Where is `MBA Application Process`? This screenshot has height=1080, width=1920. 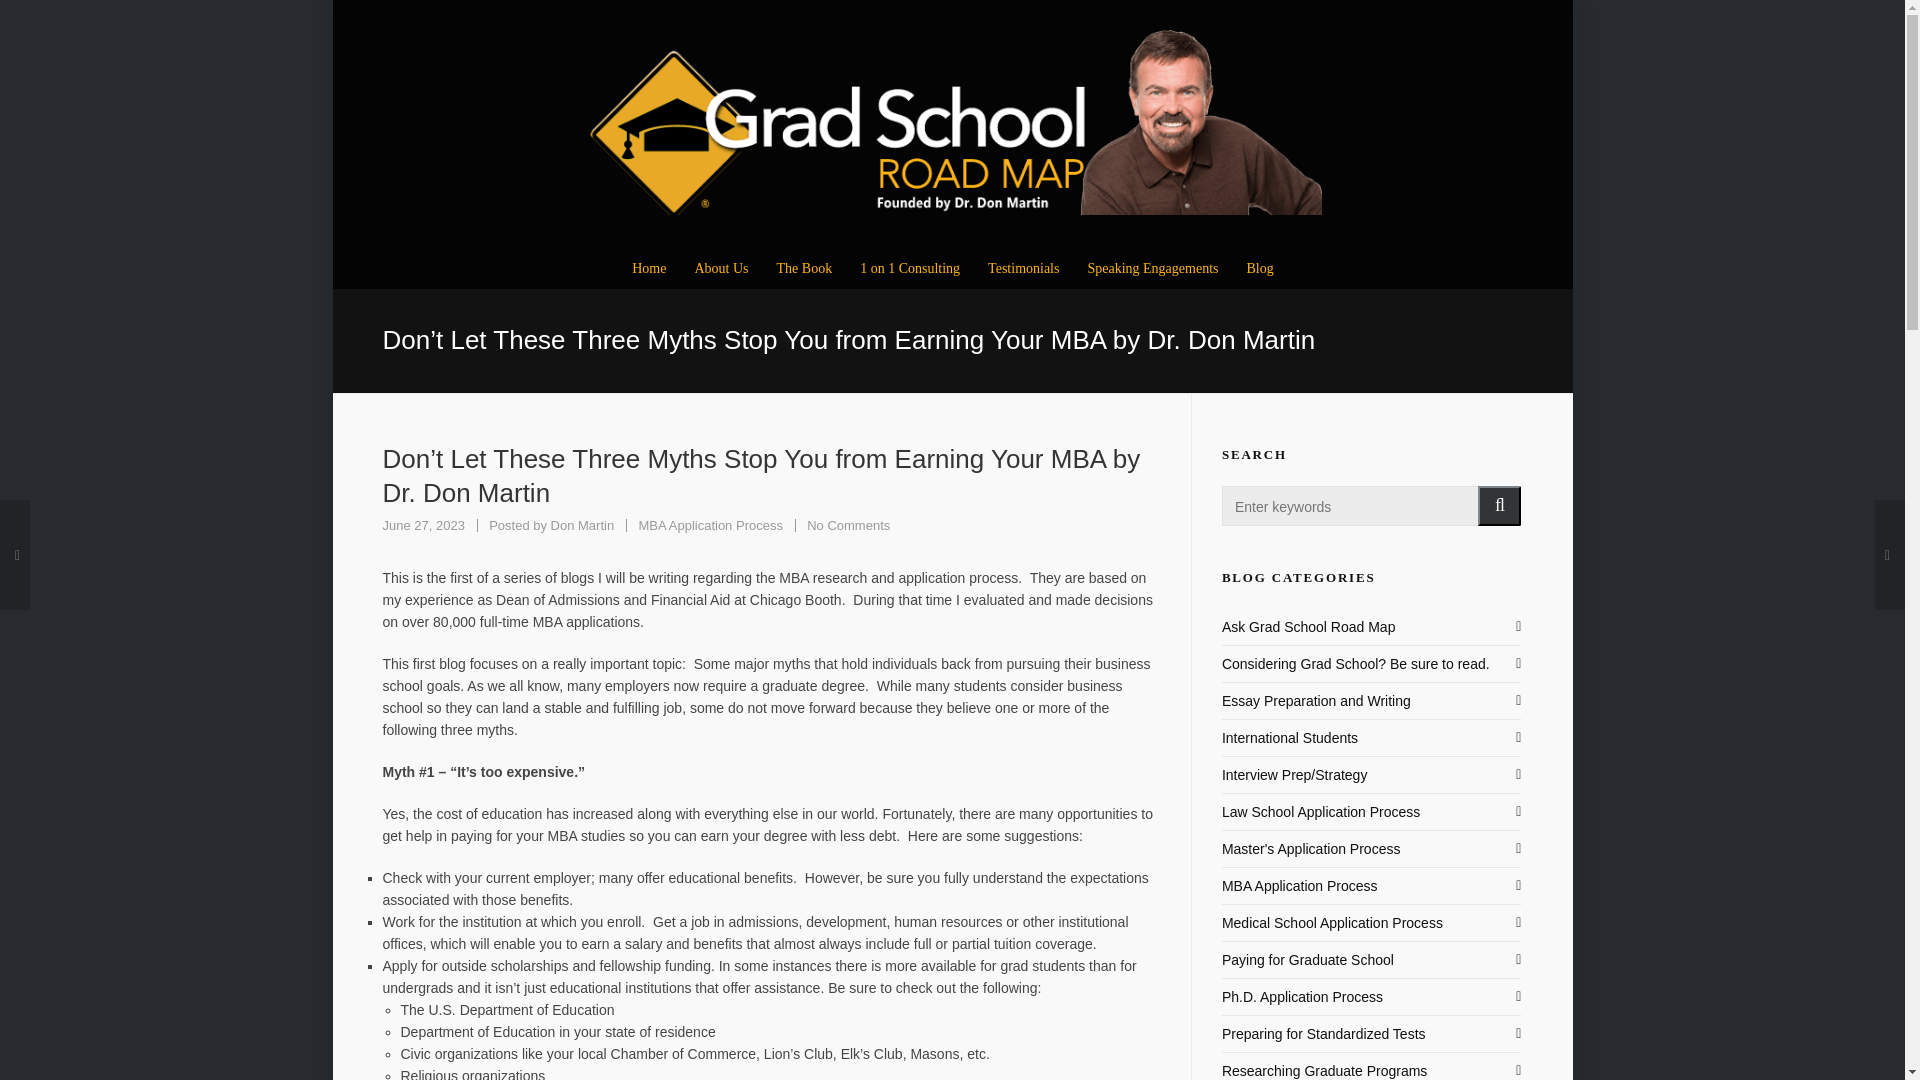 MBA Application Process is located at coordinates (1308, 626).